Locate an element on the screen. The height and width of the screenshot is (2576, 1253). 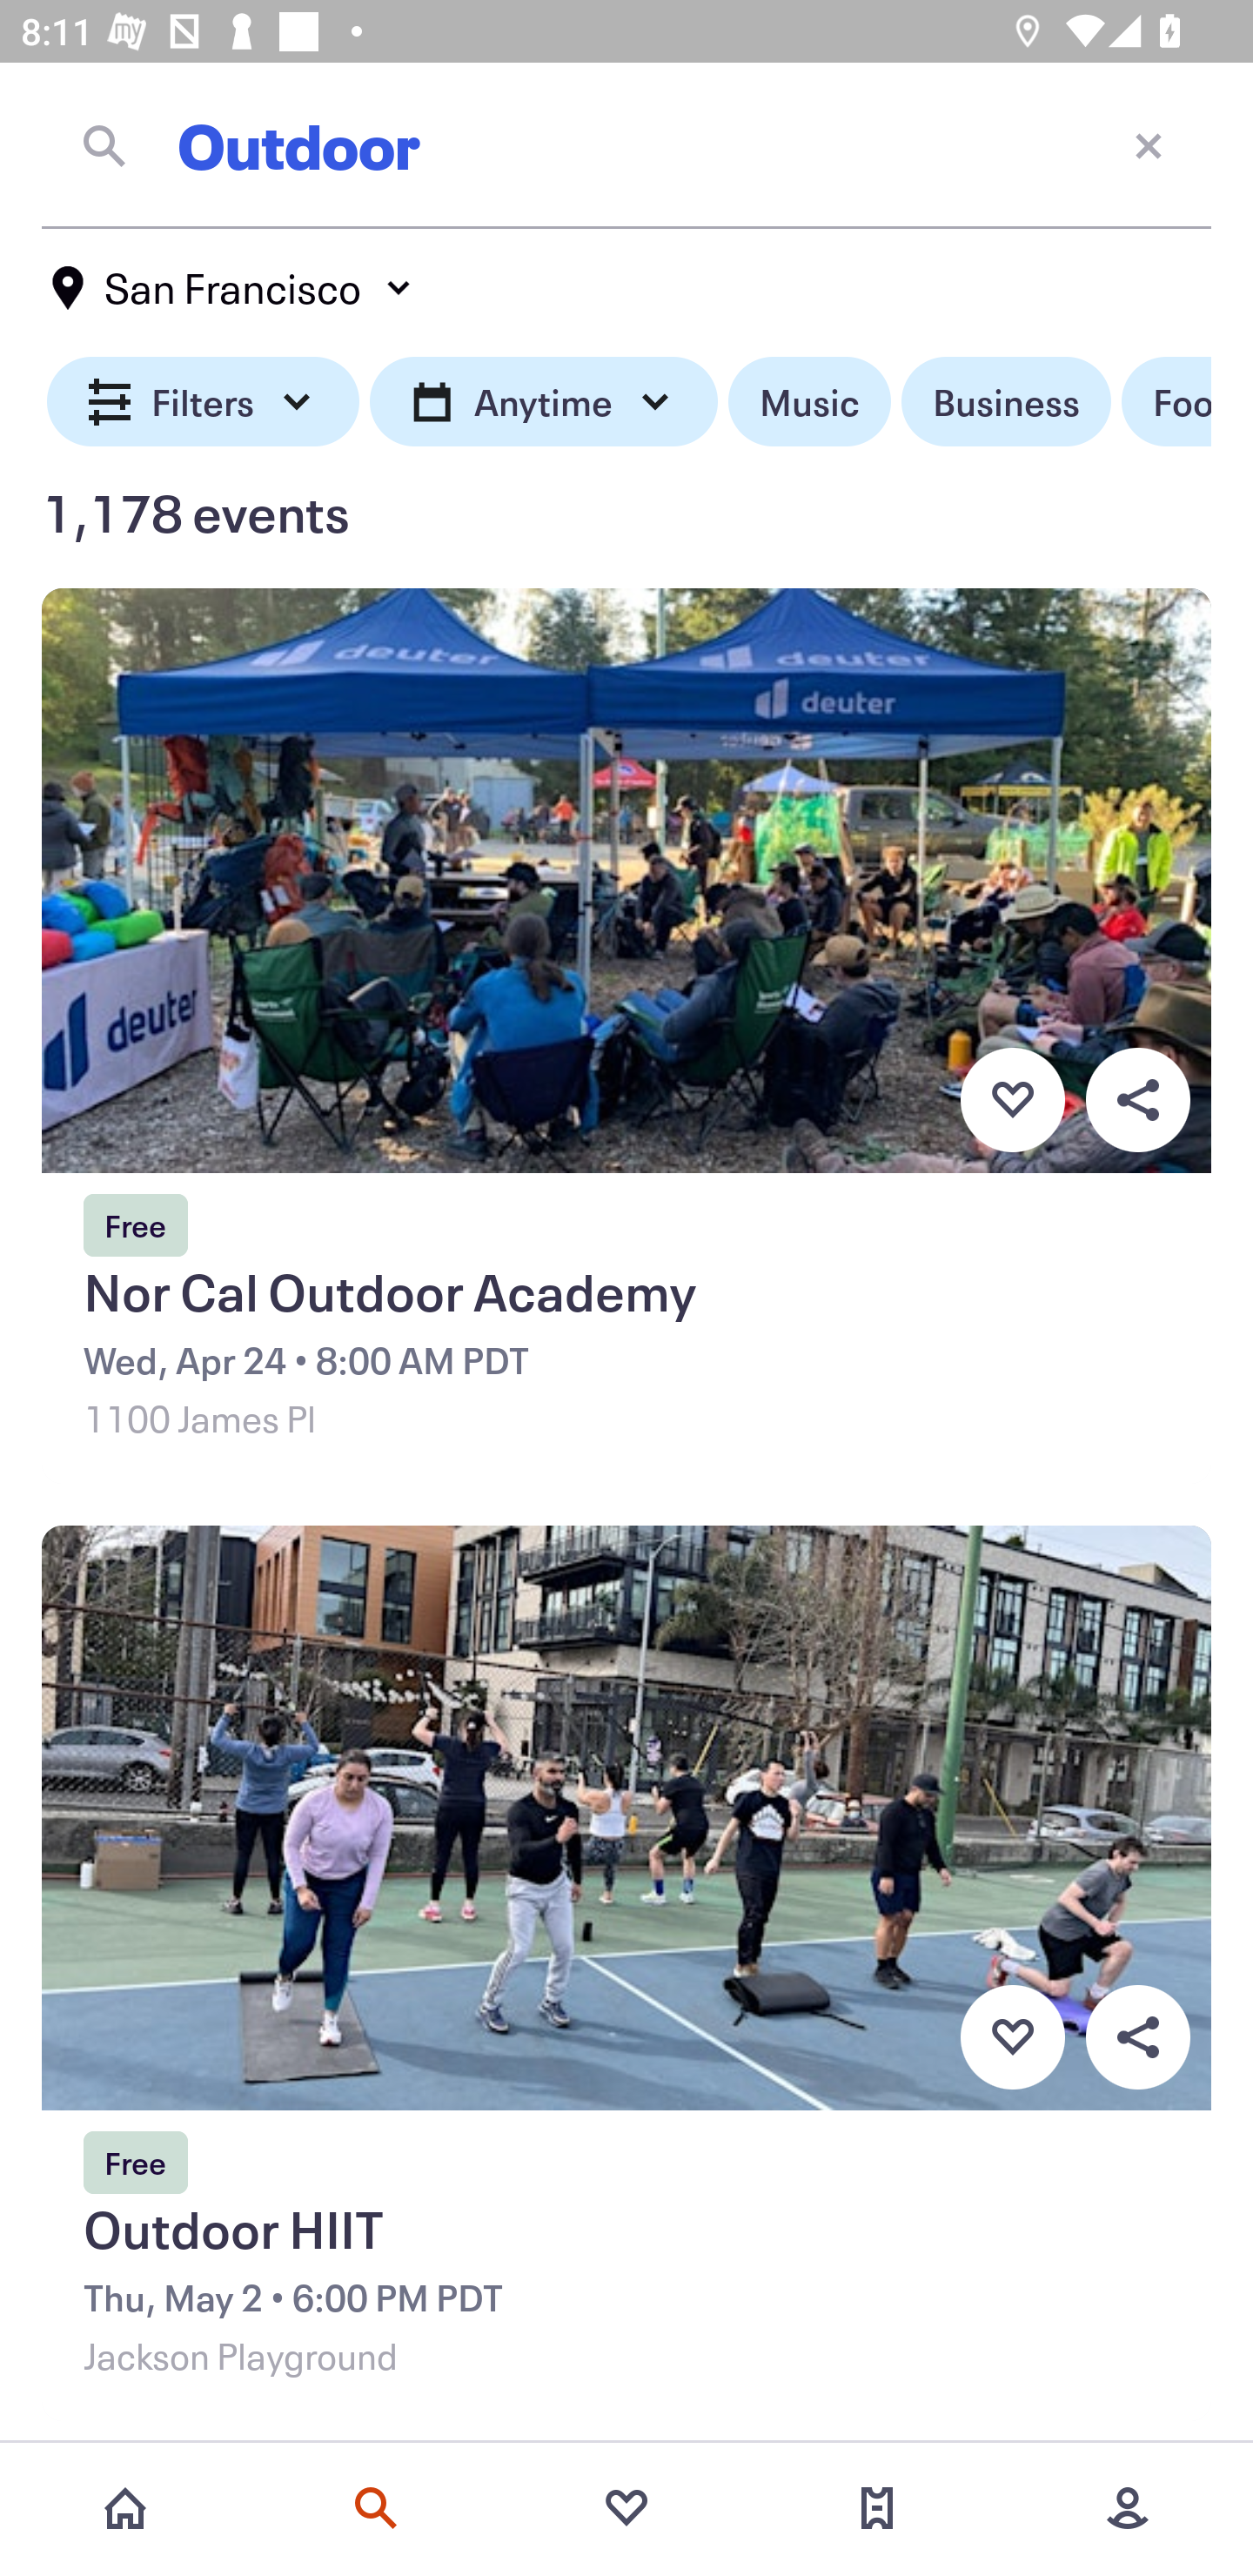
Tickets is located at coordinates (877, 2508).